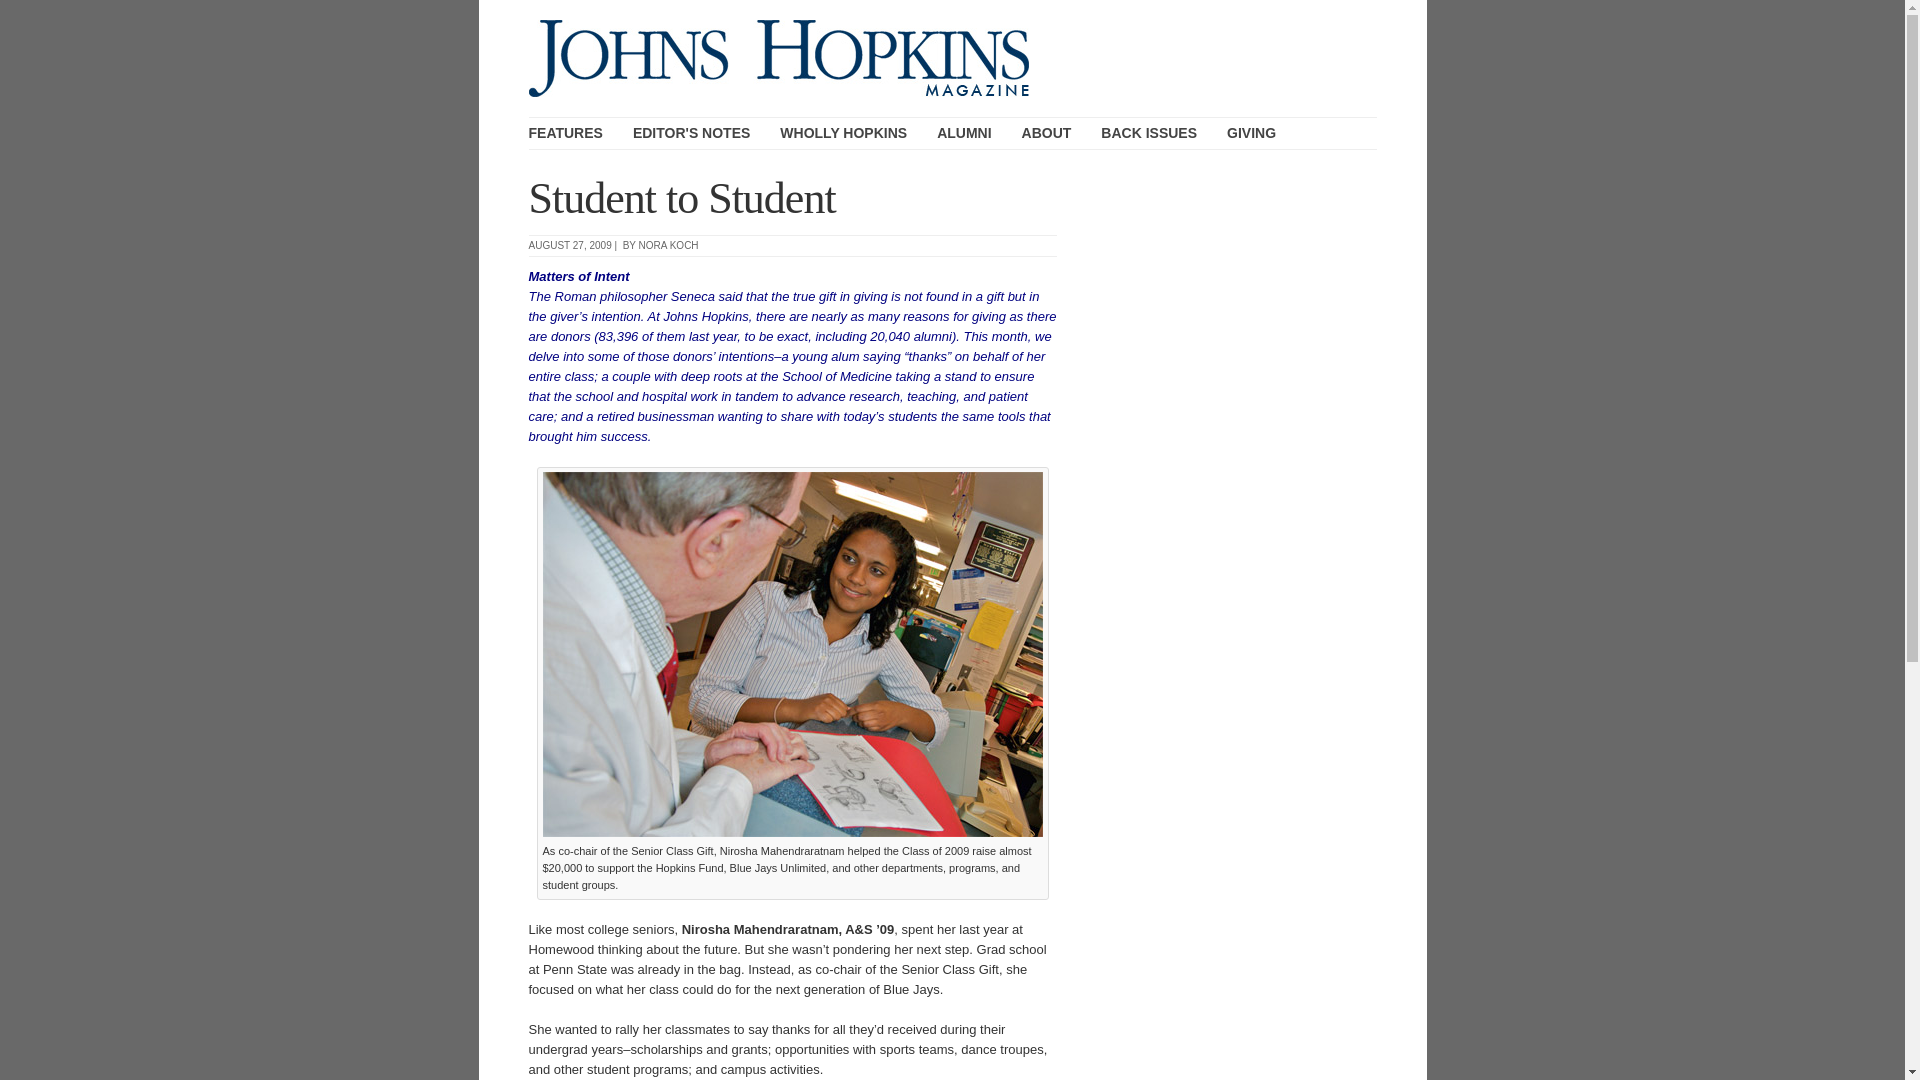 This screenshot has width=1920, height=1080. What do you see at coordinates (1148, 133) in the screenshot?
I see `BACK ISSUES` at bounding box center [1148, 133].